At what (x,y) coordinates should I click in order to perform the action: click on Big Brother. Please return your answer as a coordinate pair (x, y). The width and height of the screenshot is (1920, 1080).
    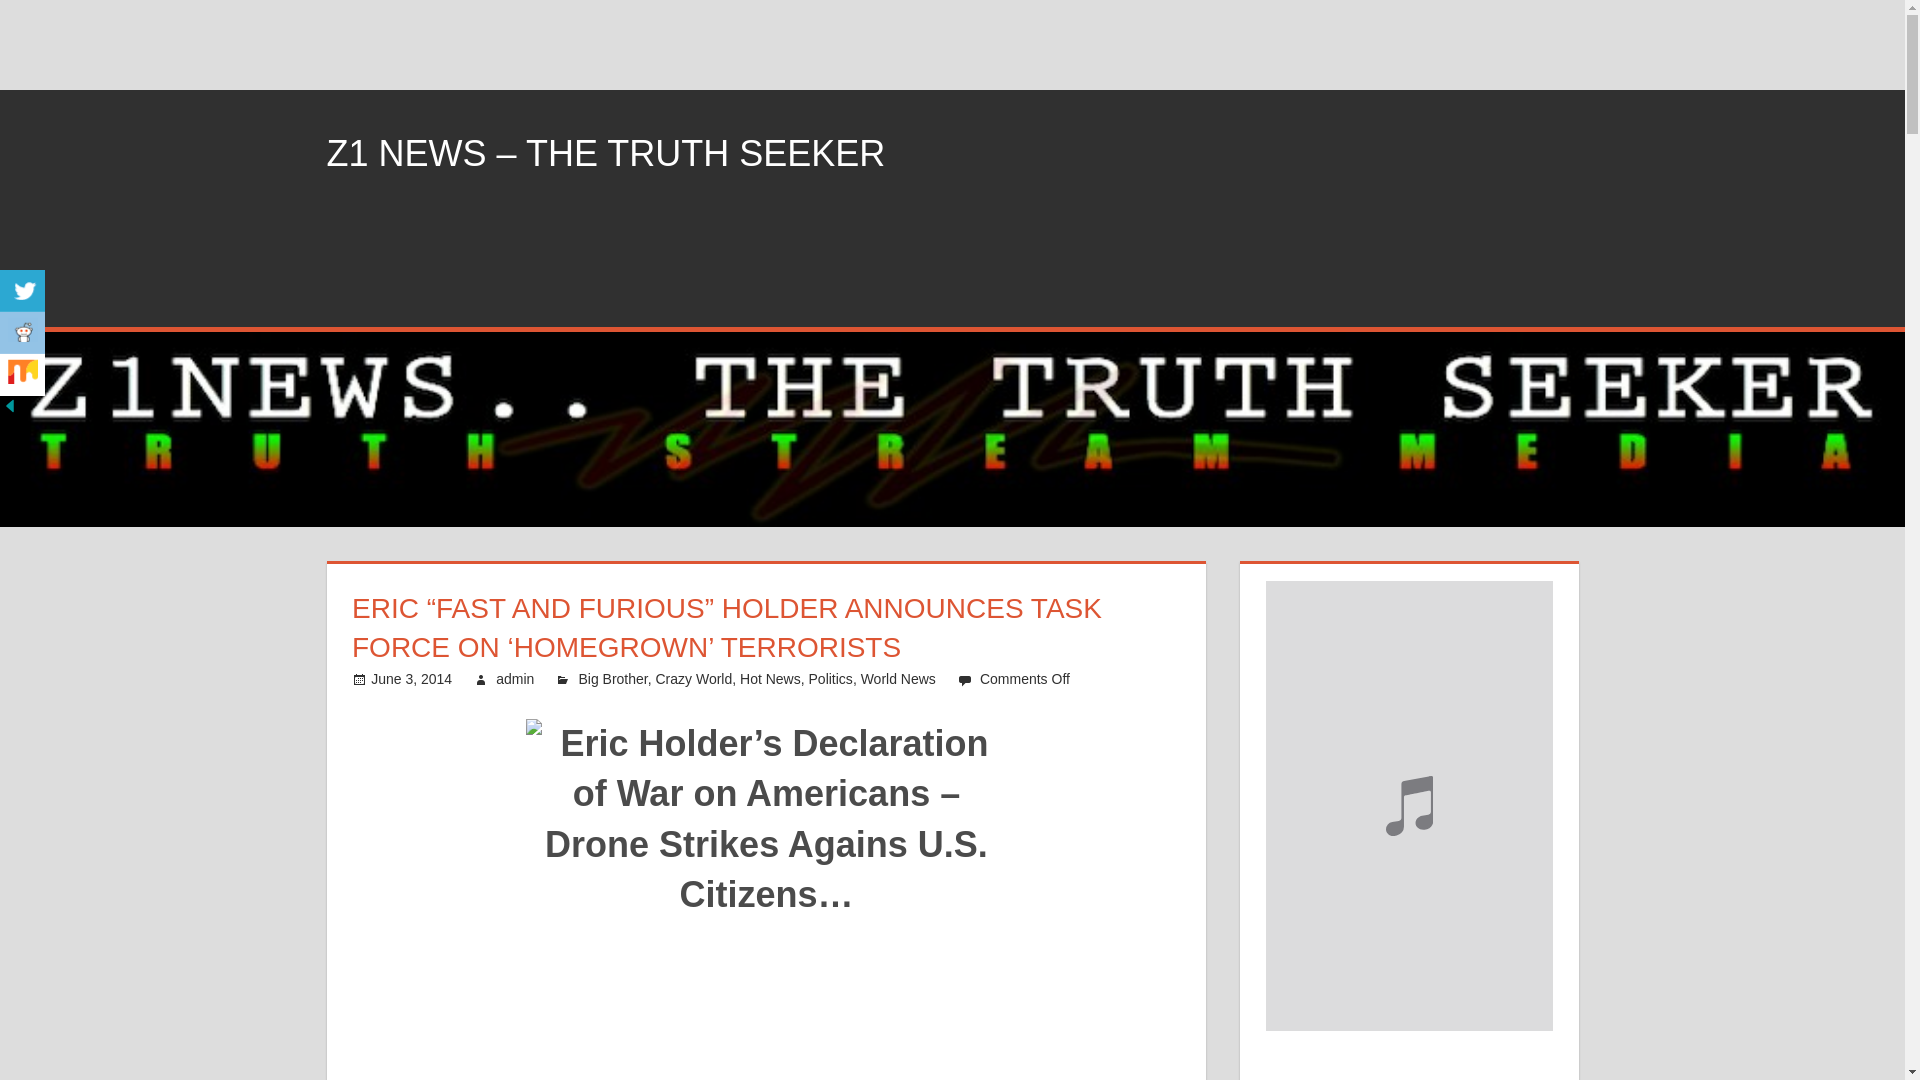
    Looking at the image, I should click on (612, 678).